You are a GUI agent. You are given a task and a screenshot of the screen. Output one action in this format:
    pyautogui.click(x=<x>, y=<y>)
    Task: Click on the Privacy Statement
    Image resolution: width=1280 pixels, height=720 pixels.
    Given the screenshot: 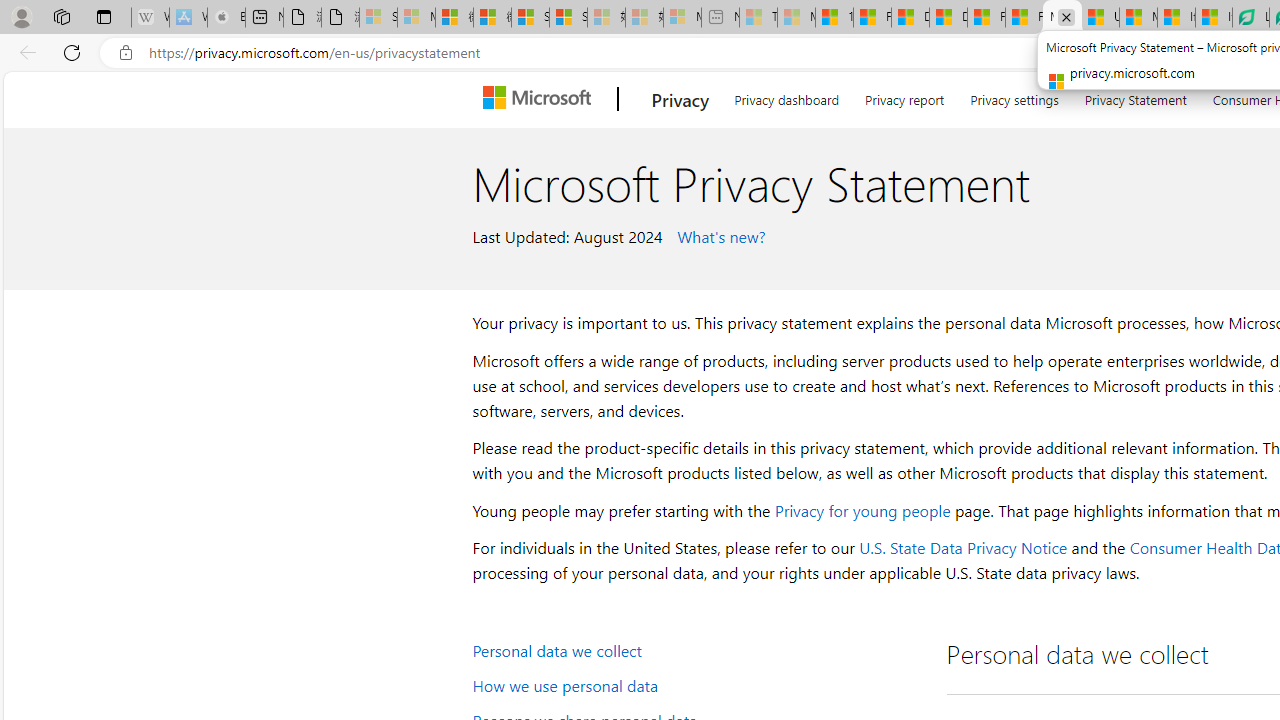 What is the action you would take?
    pyautogui.click(x=1136, y=96)
    